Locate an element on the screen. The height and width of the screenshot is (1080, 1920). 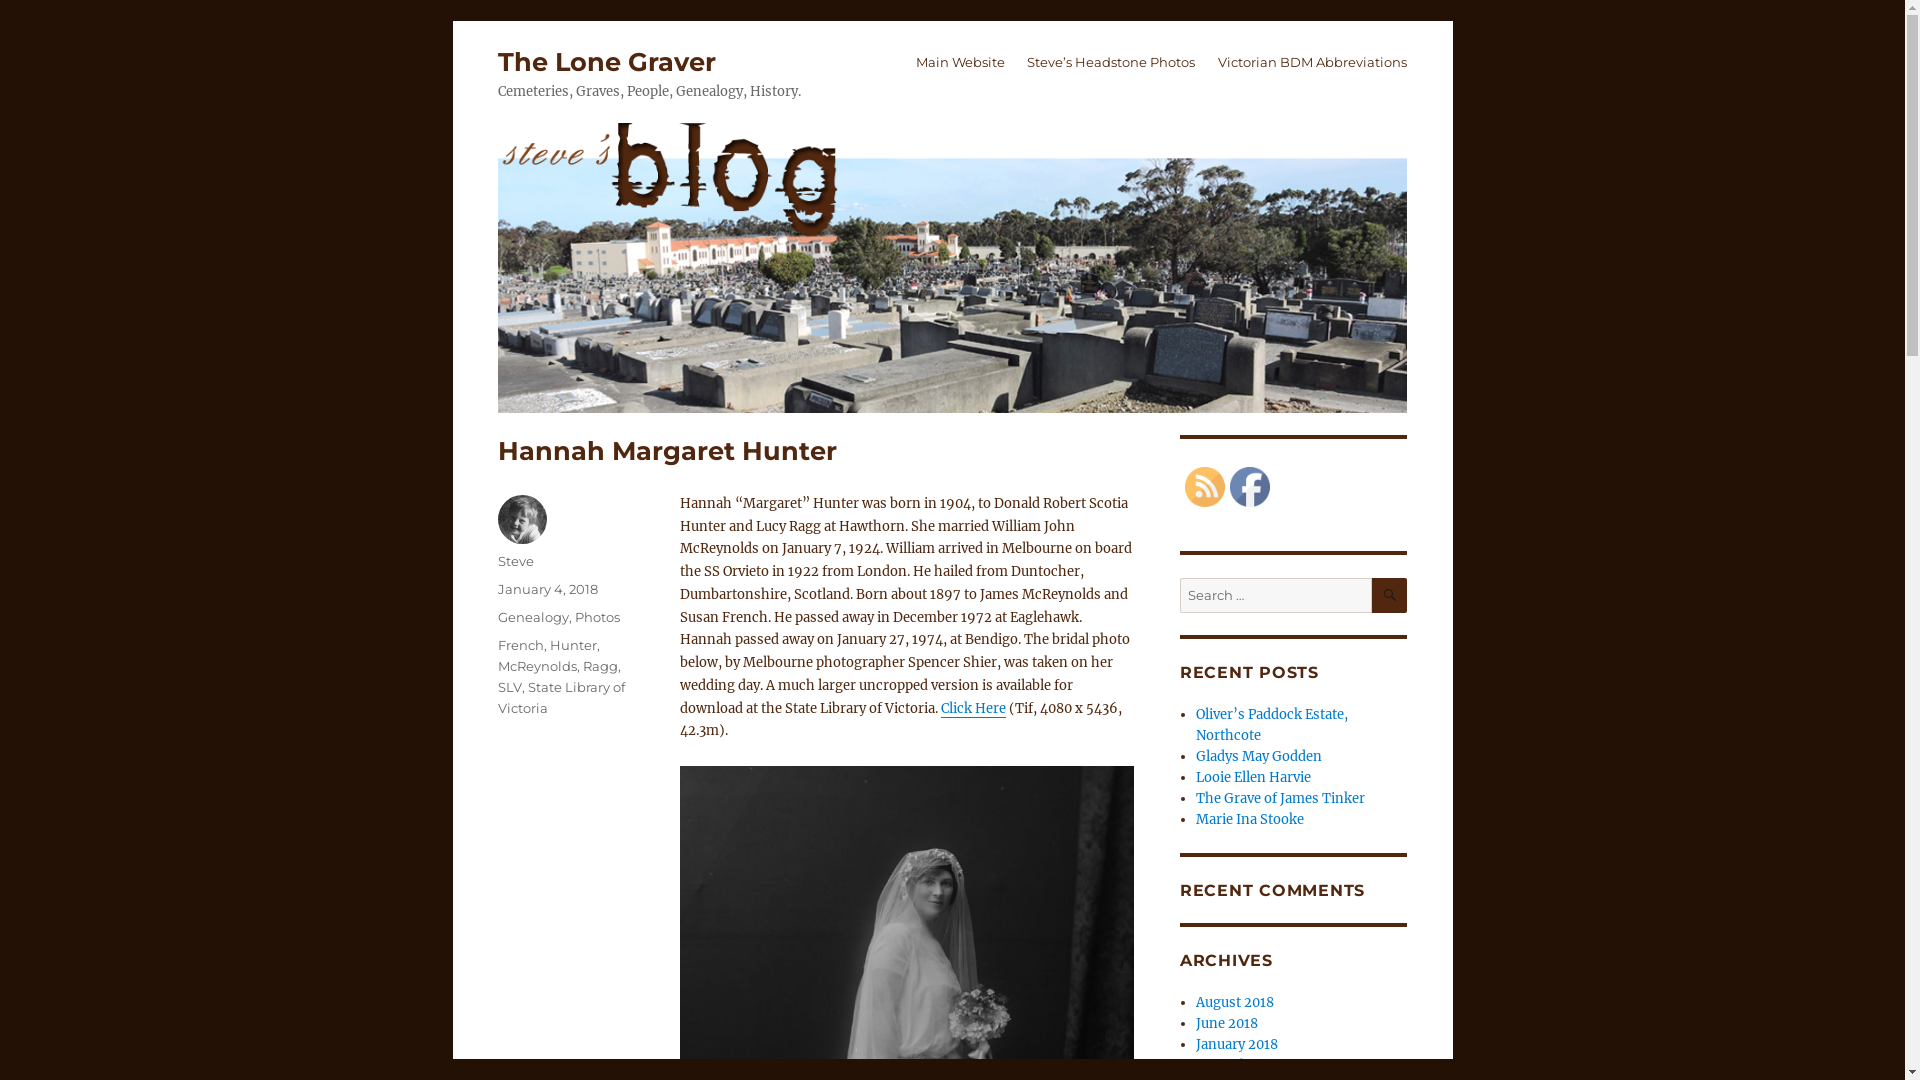
RSS is located at coordinates (1205, 487).